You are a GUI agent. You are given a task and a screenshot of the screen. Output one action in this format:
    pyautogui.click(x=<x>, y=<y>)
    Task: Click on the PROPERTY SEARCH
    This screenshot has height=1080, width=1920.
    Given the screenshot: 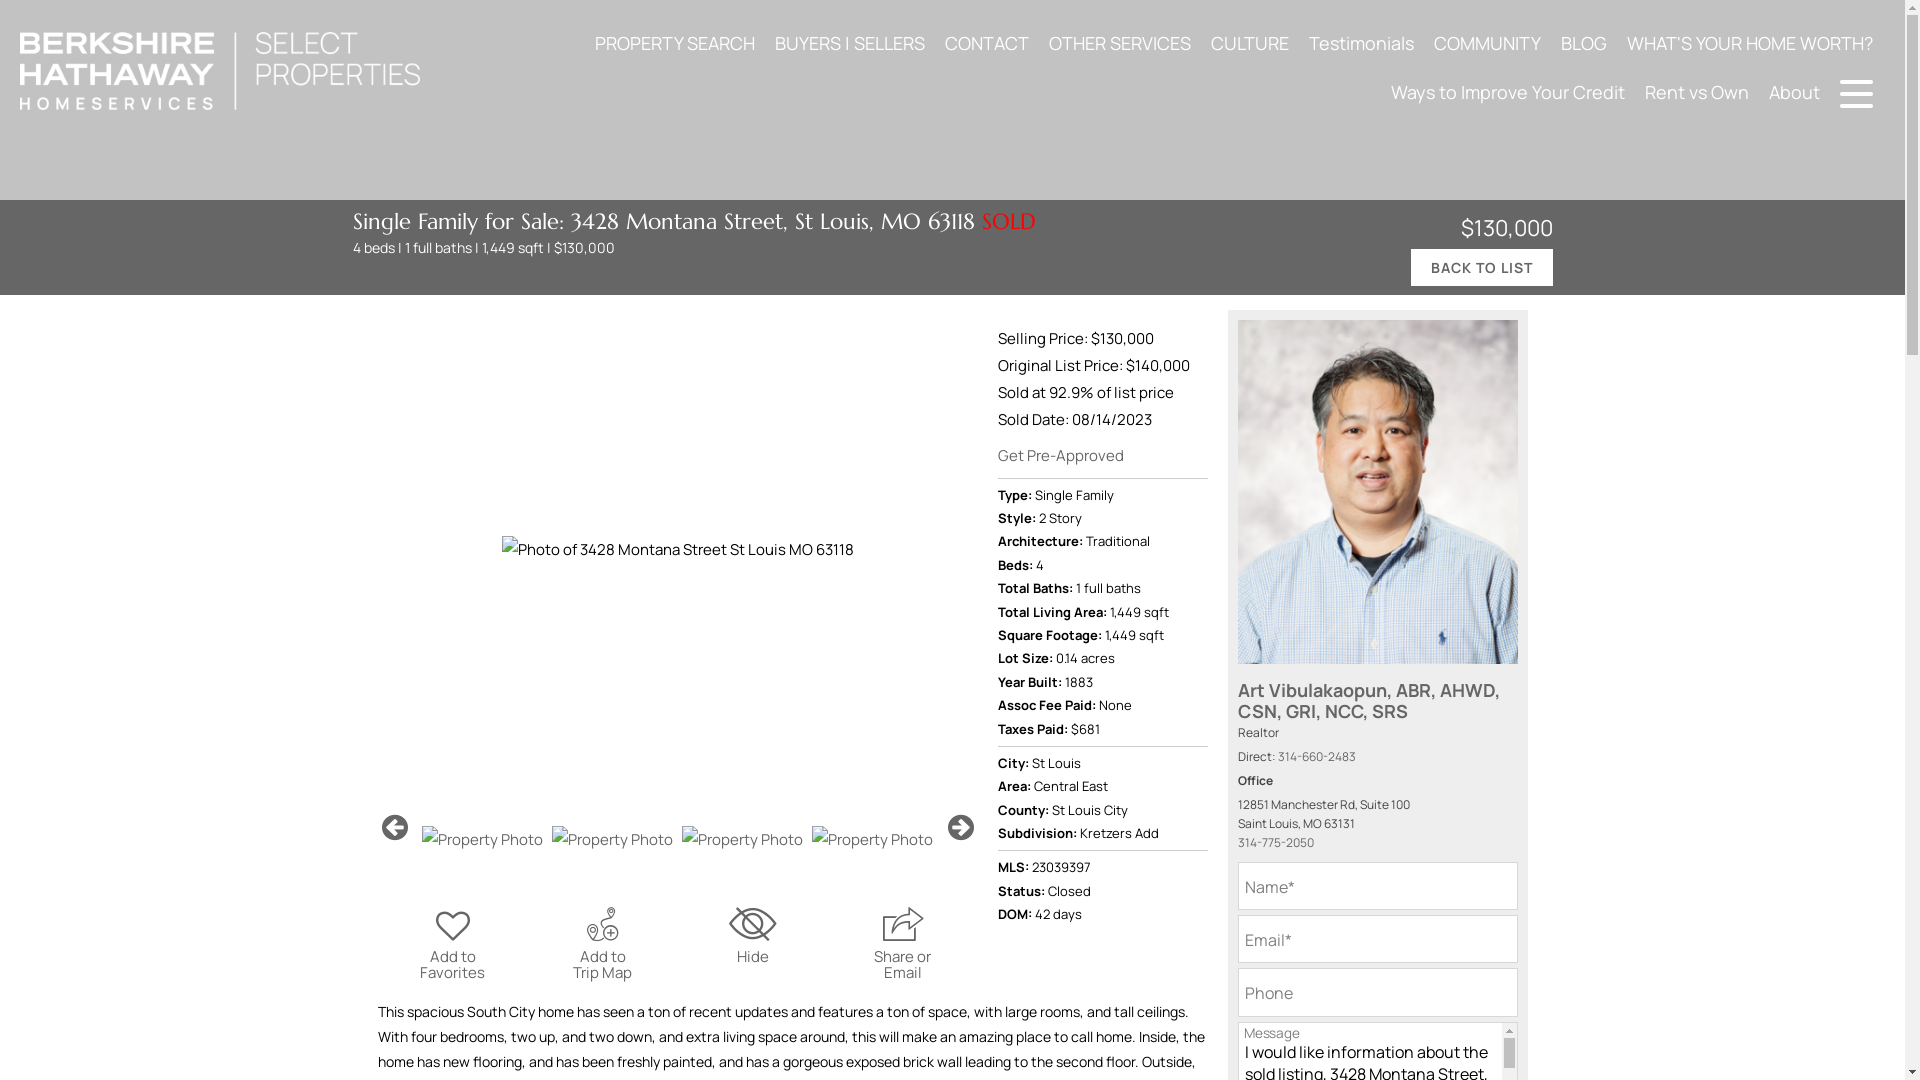 What is the action you would take?
    pyautogui.click(x=674, y=42)
    